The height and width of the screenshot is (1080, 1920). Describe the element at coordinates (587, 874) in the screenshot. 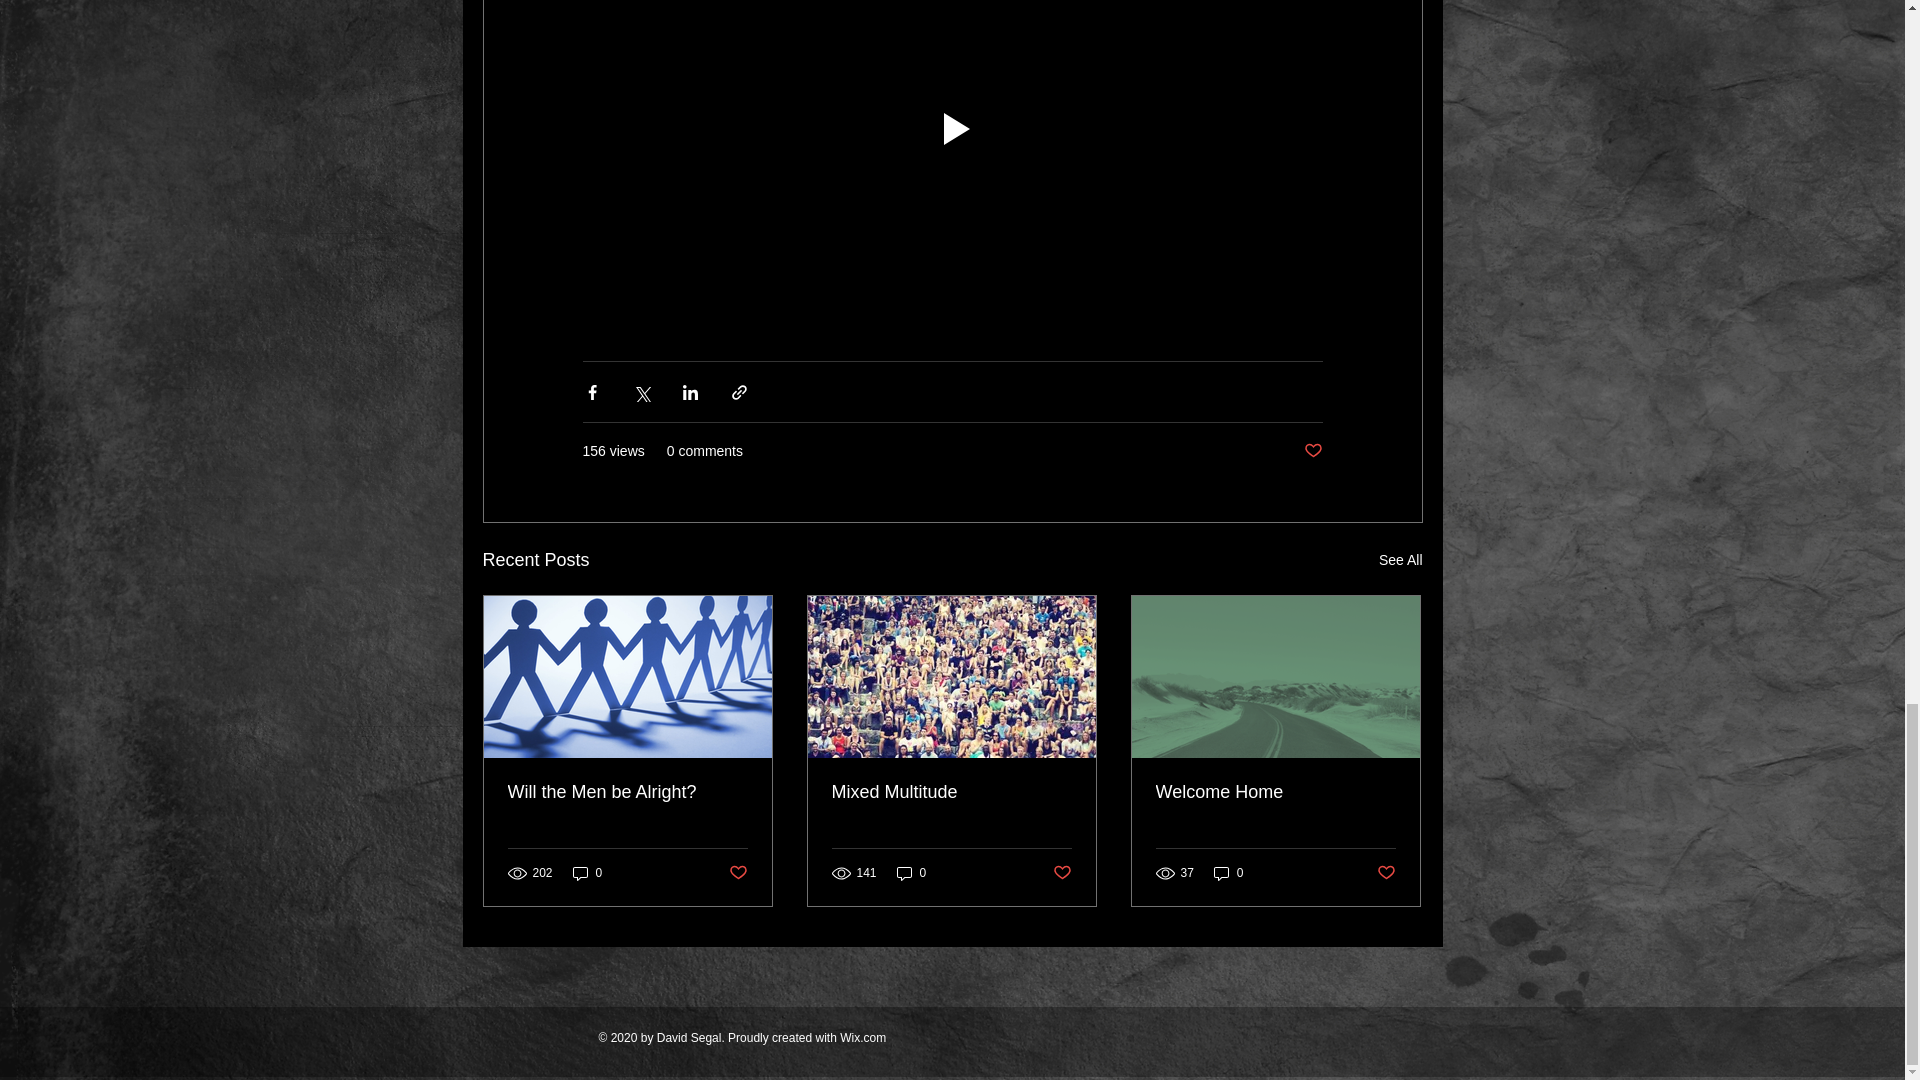

I see `0` at that location.